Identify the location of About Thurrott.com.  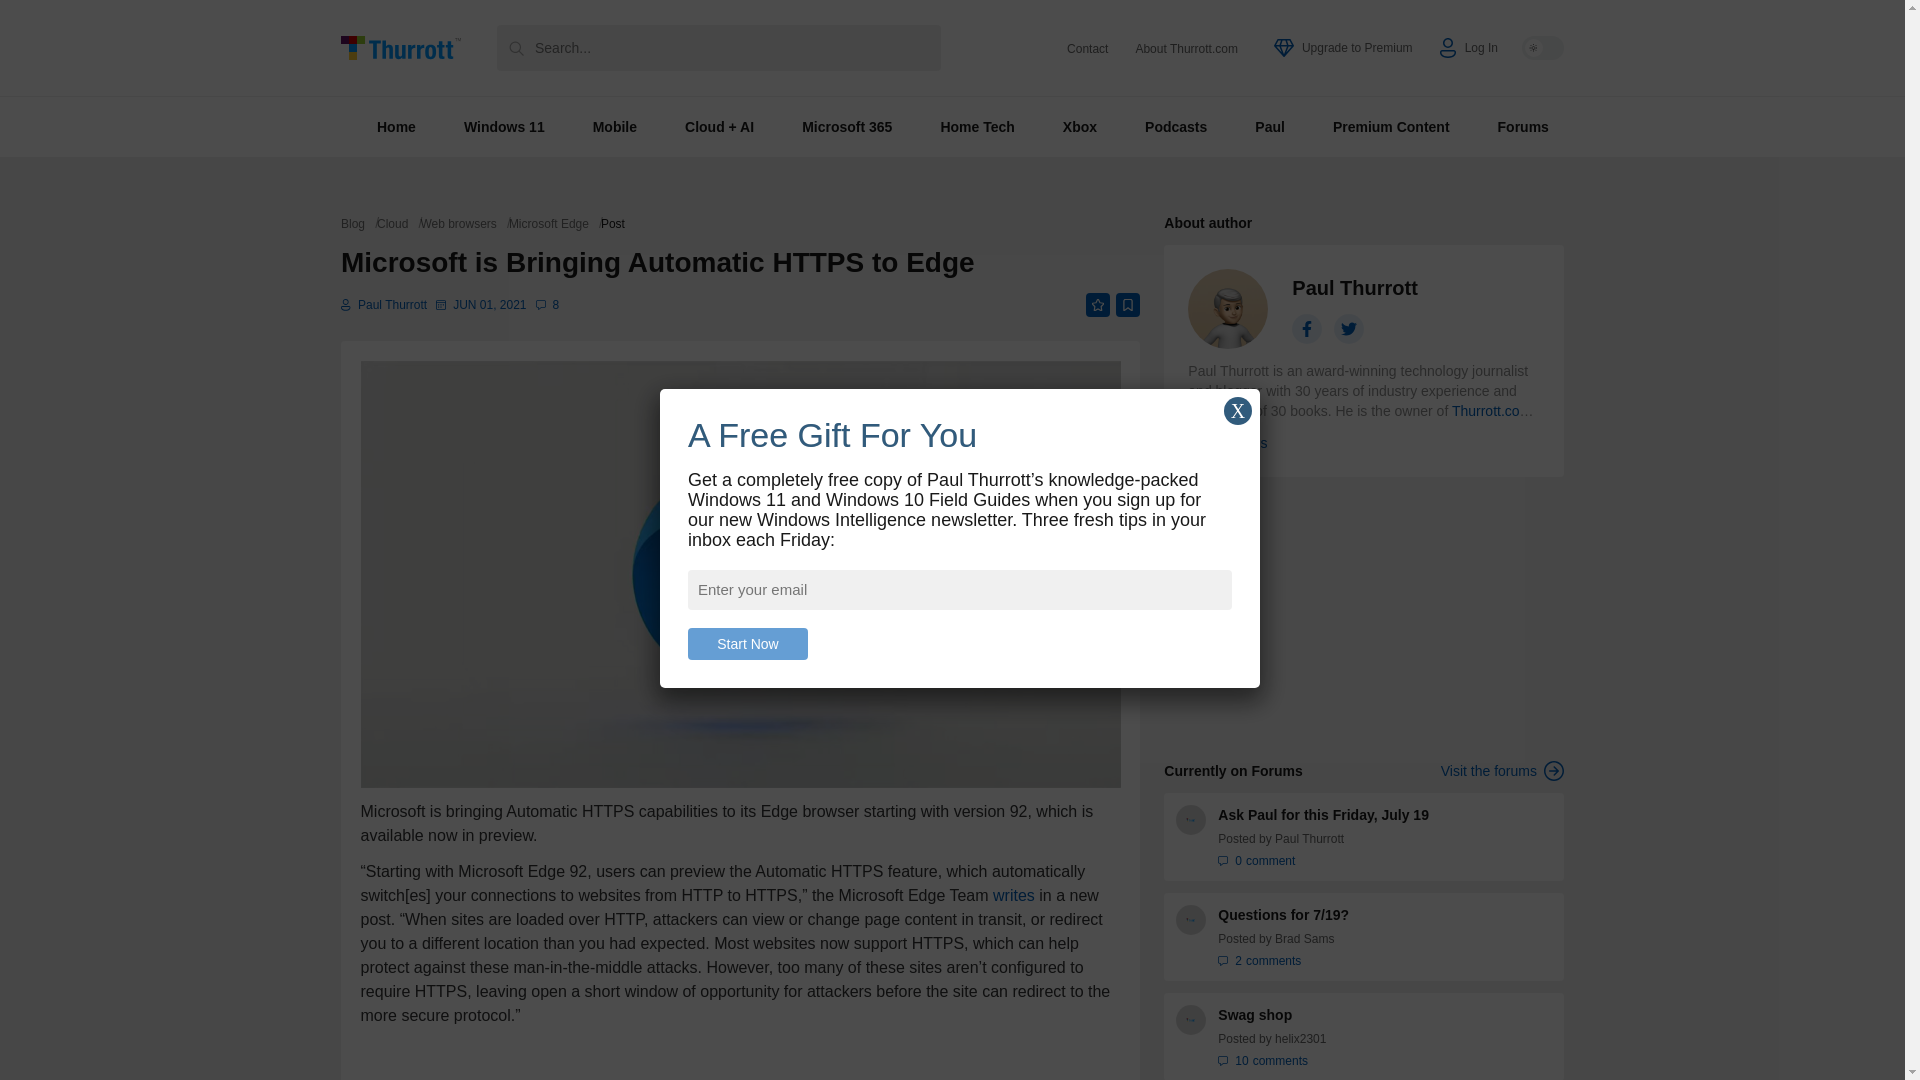
(1186, 49).